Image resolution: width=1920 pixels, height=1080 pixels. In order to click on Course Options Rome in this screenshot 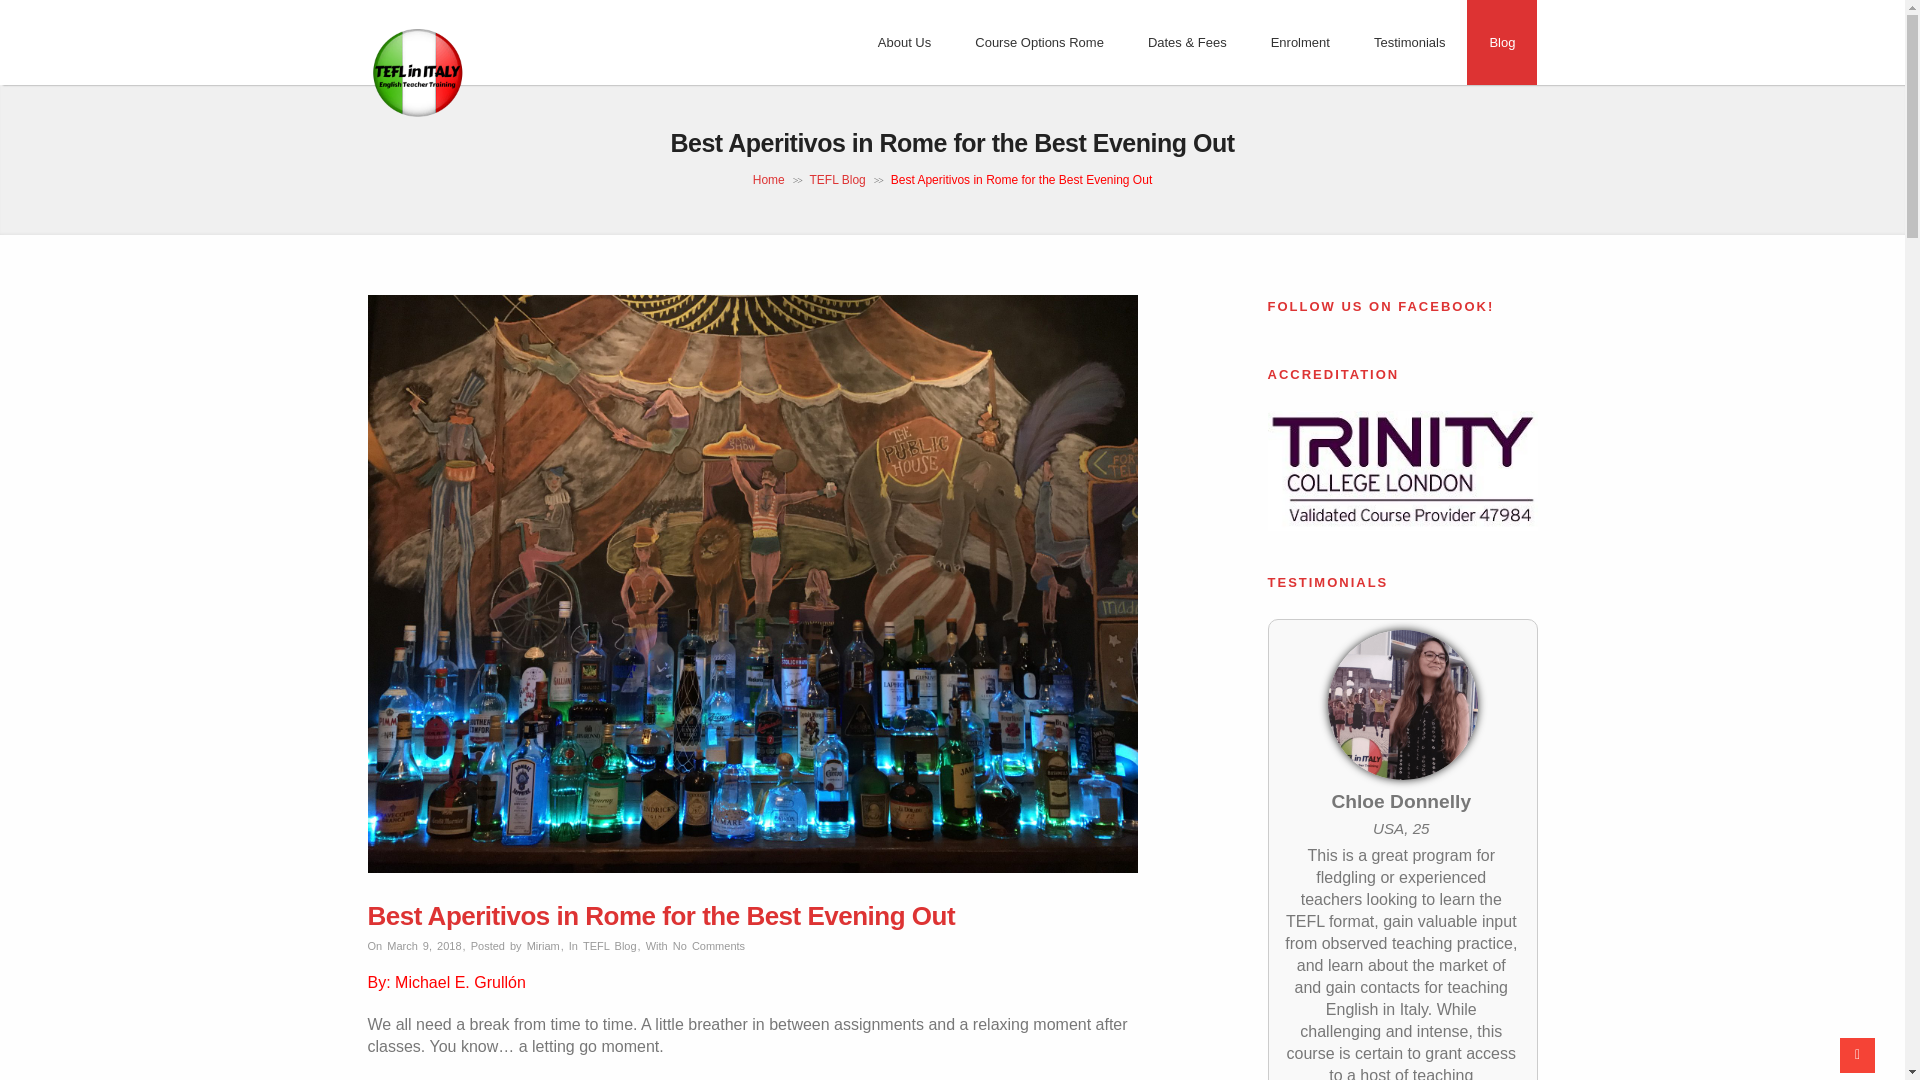, I will do `click(1038, 42)`.